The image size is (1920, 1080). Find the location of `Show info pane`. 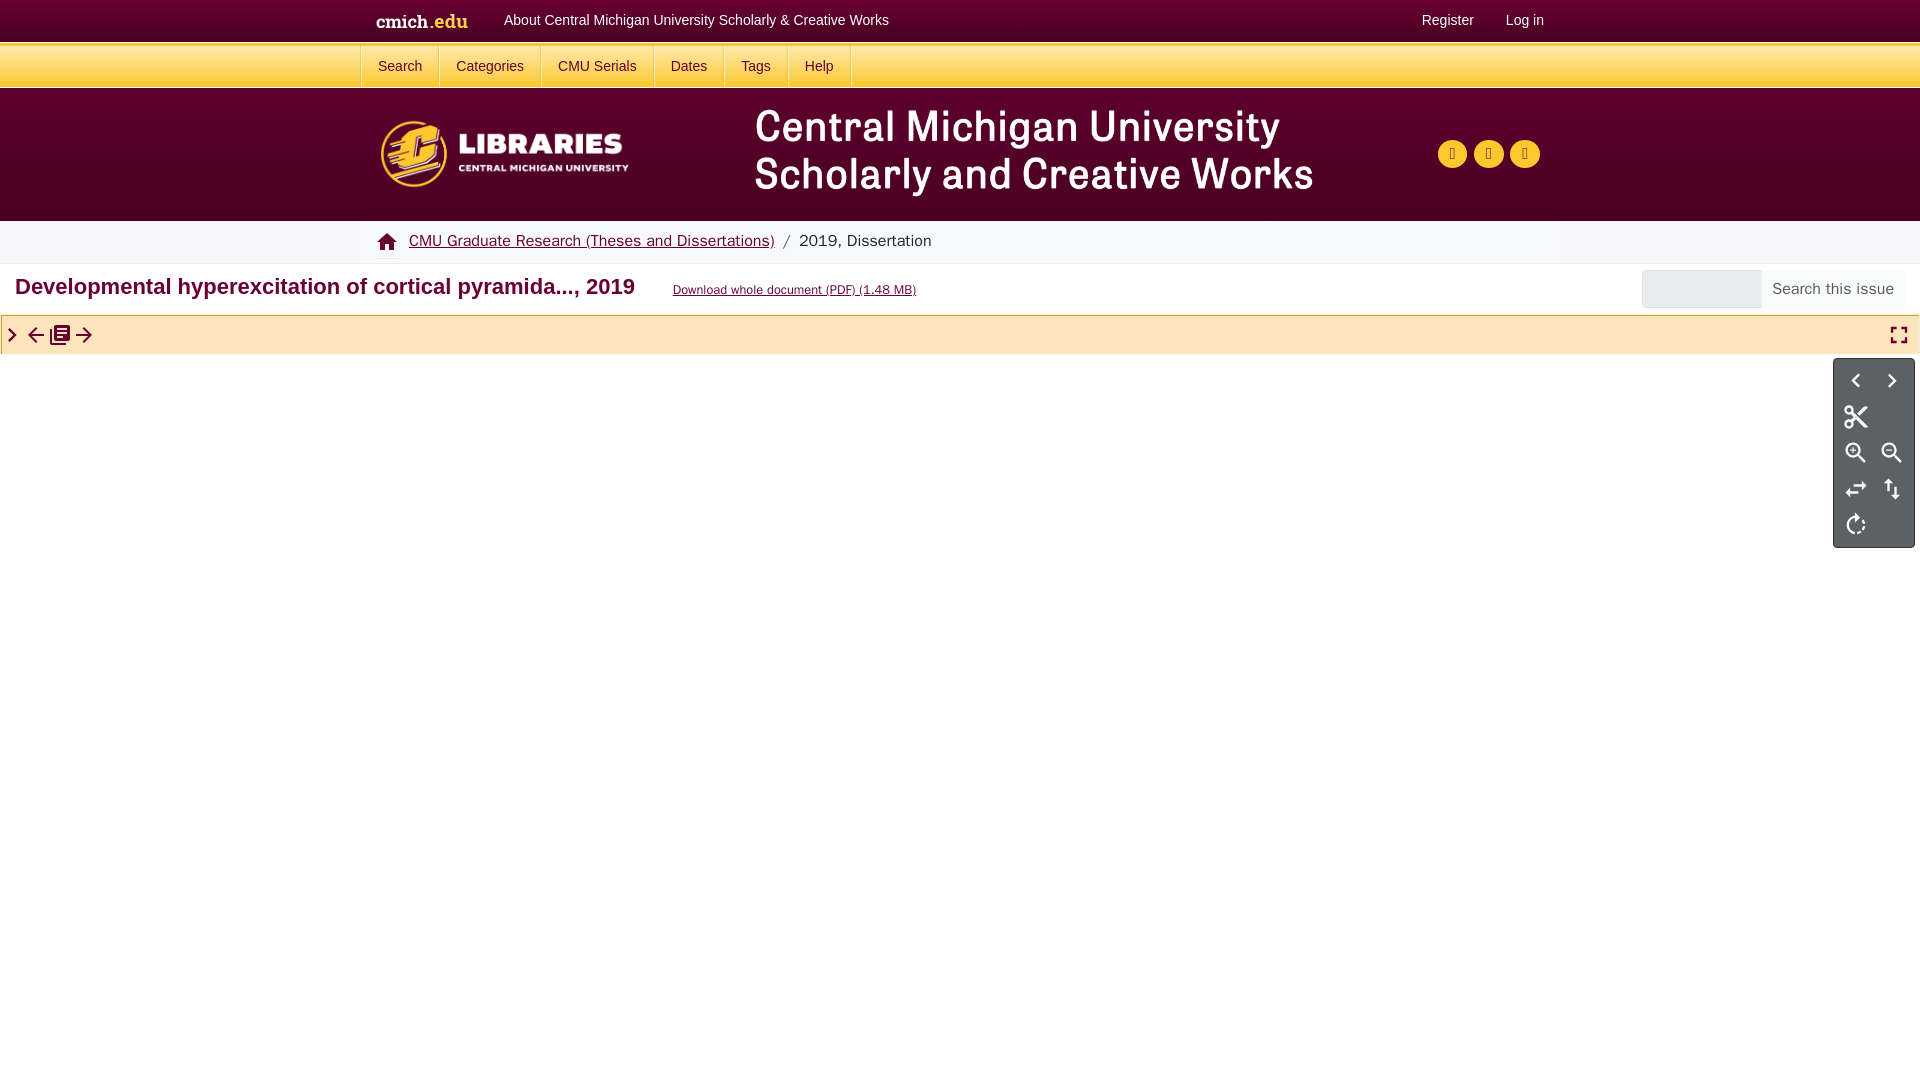

Show info pane is located at coordinates (11, 334).